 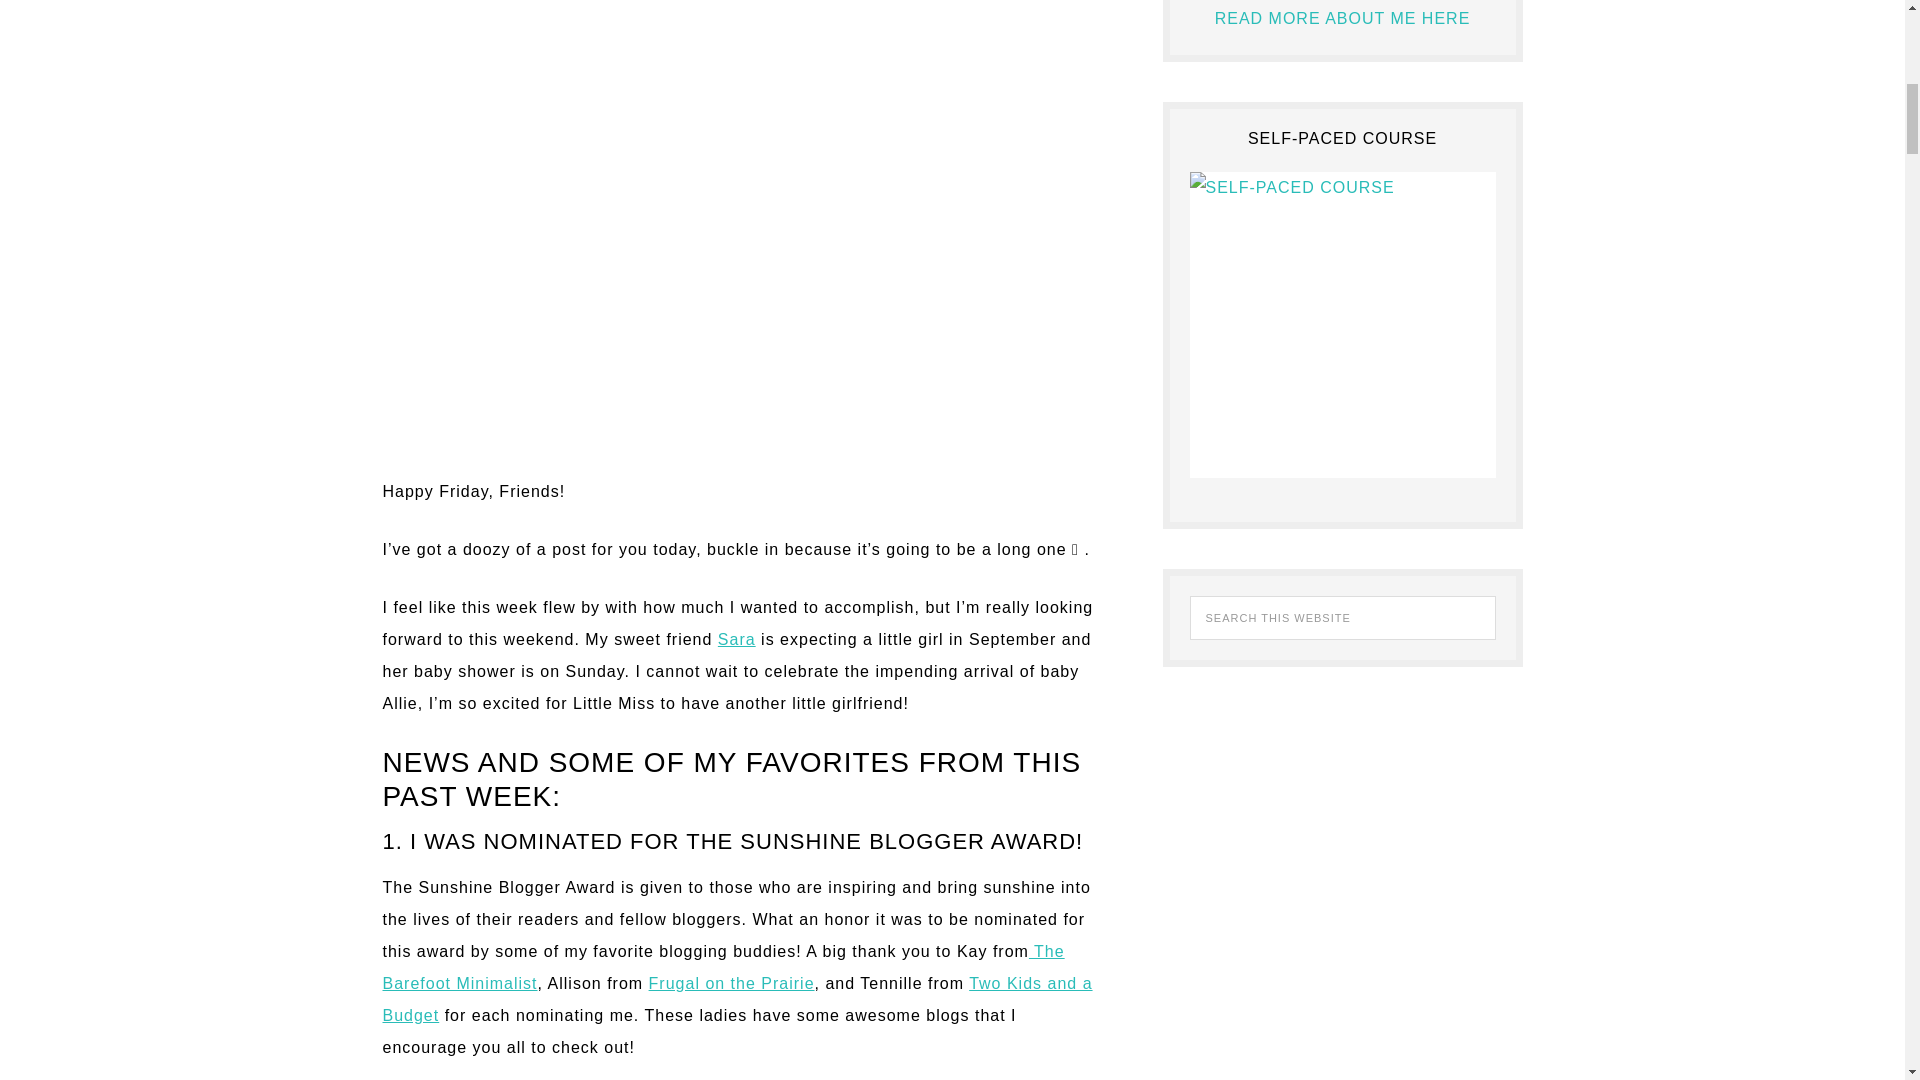 What do you see at coordinates (737, 999) in the screenshot?
I see `Two Kids and a Budget` at bounding box center [737, 999].